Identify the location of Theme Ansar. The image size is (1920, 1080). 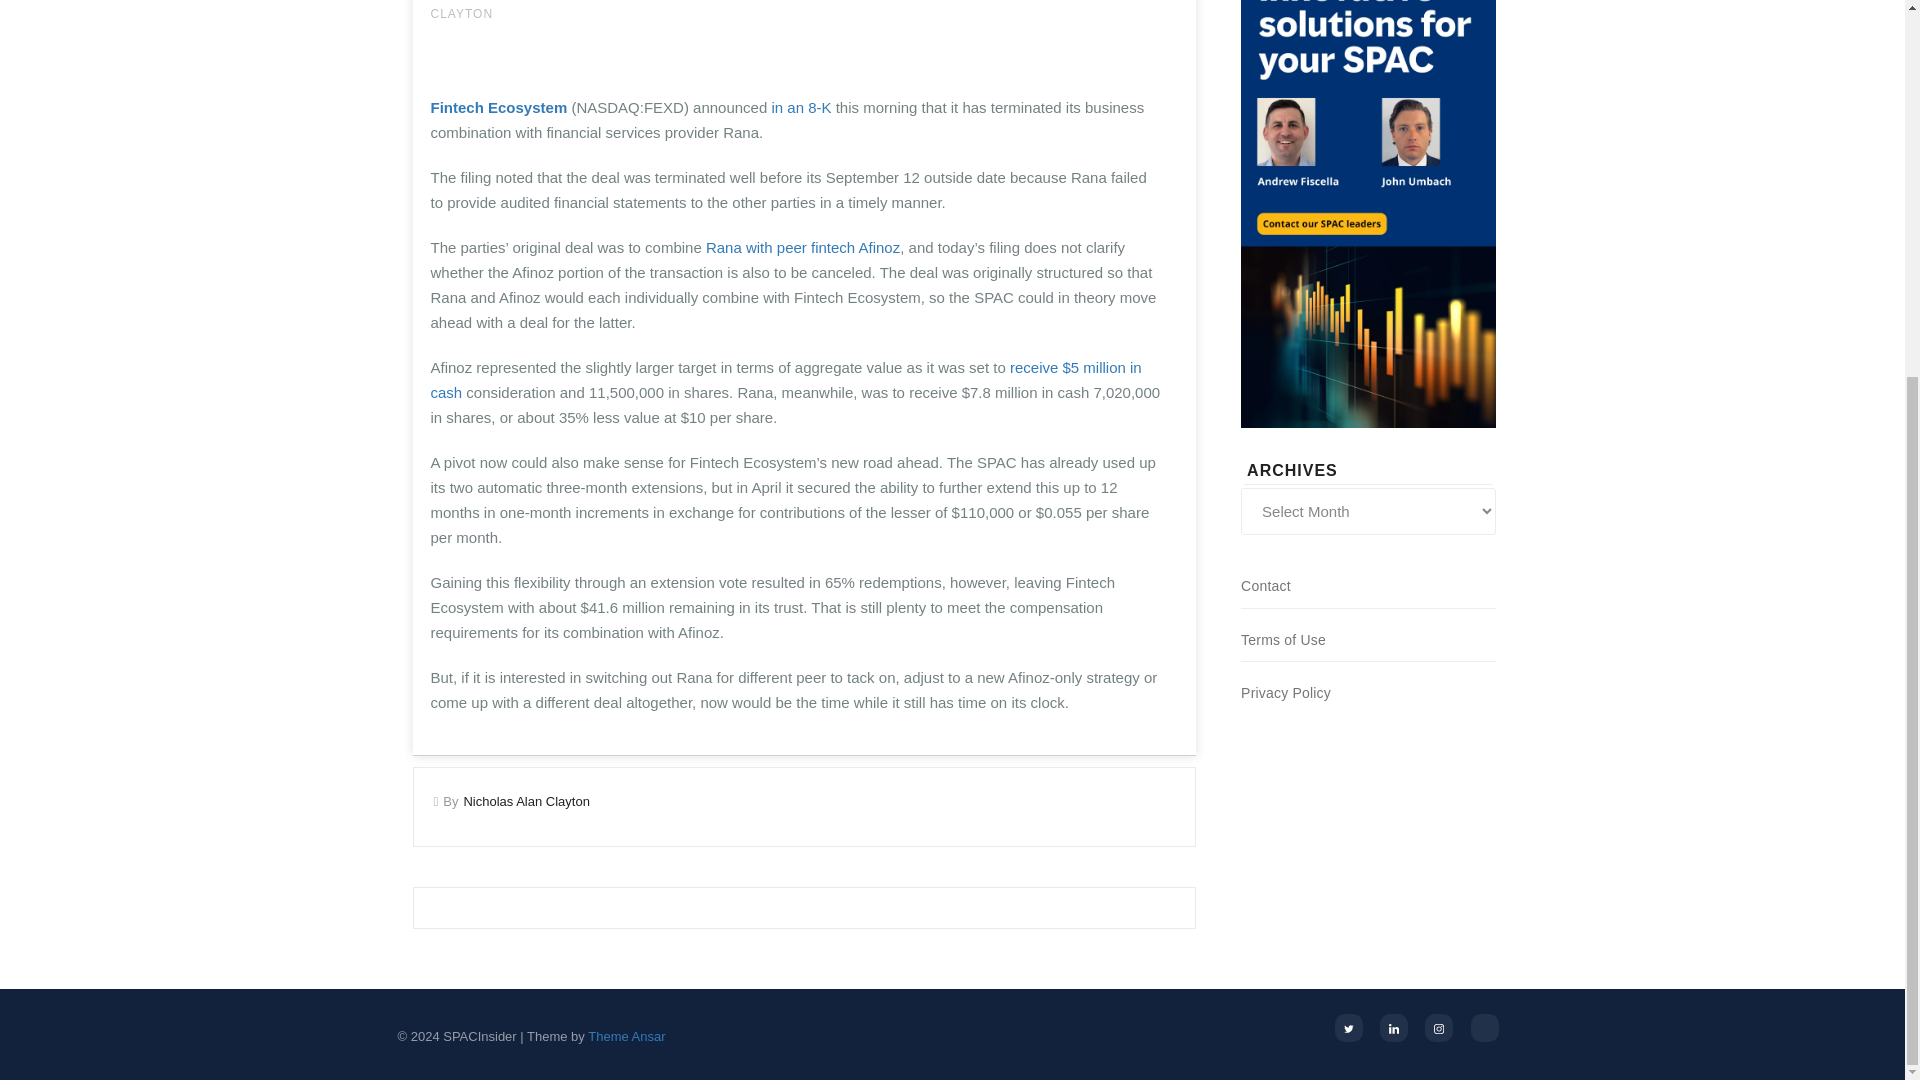
(626, 1036).